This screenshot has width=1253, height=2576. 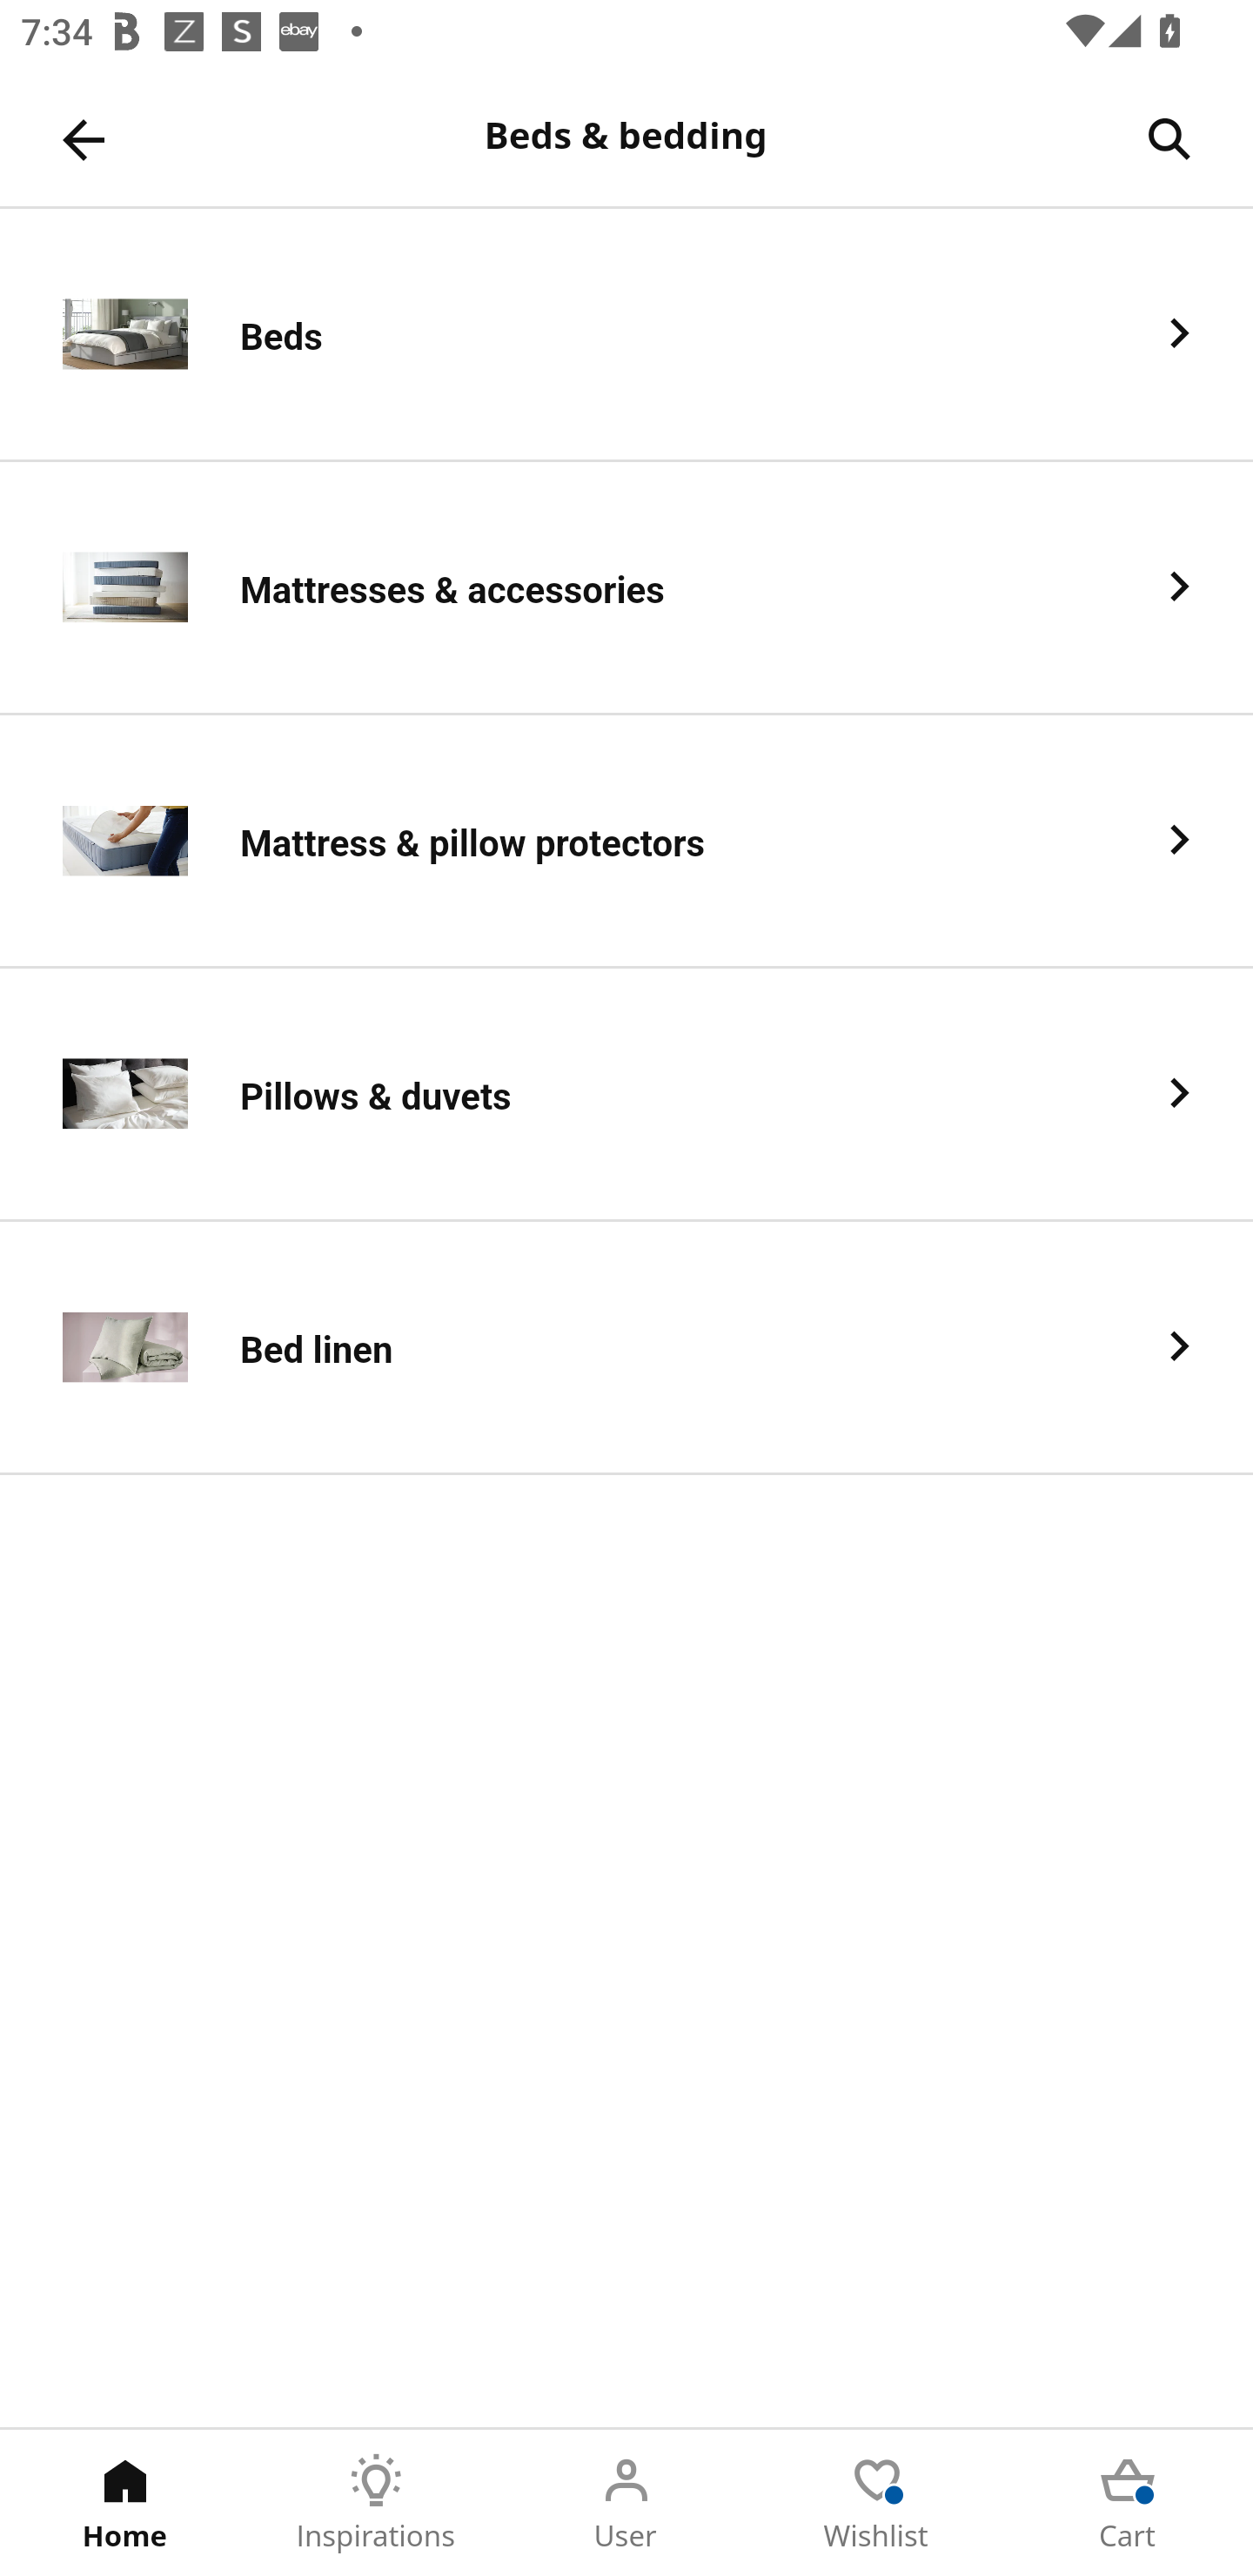 What do you see at coordinates (125, 2503) in the screenshot?
I see `Home
Tab 1 of 5` at bounding box center [125, 2503].